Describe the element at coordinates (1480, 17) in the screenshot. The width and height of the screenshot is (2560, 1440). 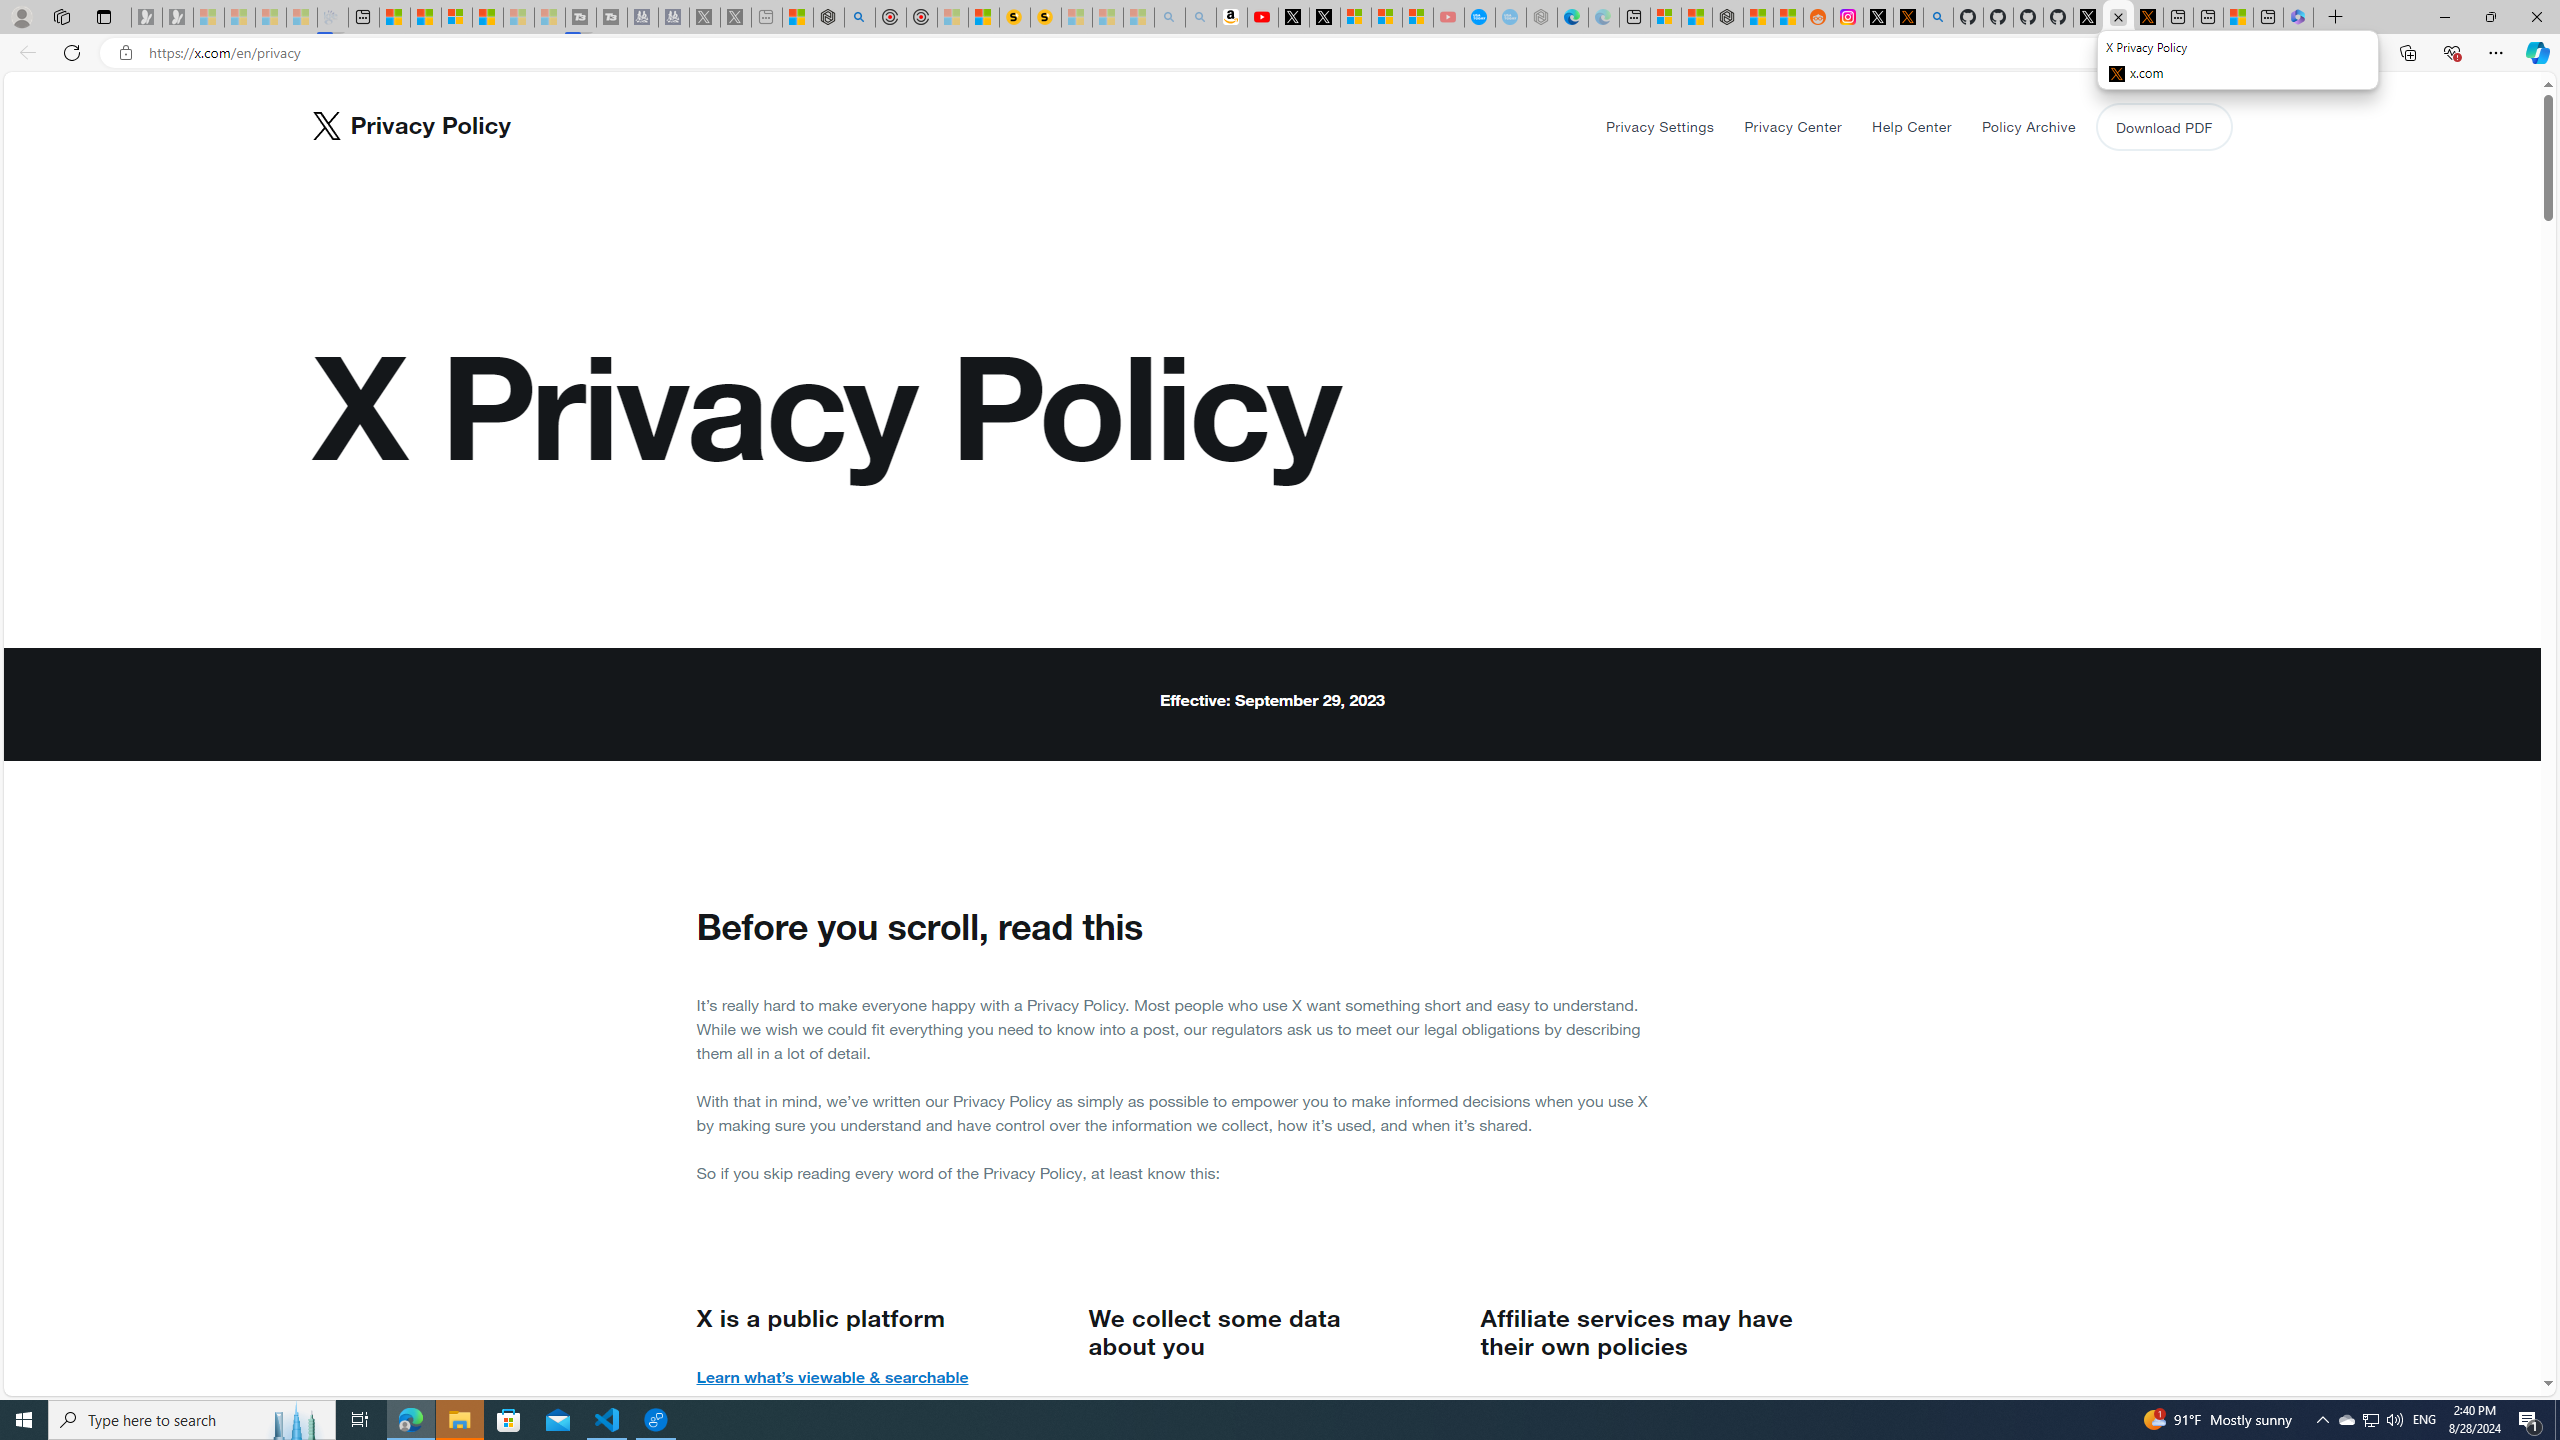
I see `Opinion: Op-Ed and Commentary - USA TODAY` at that location.